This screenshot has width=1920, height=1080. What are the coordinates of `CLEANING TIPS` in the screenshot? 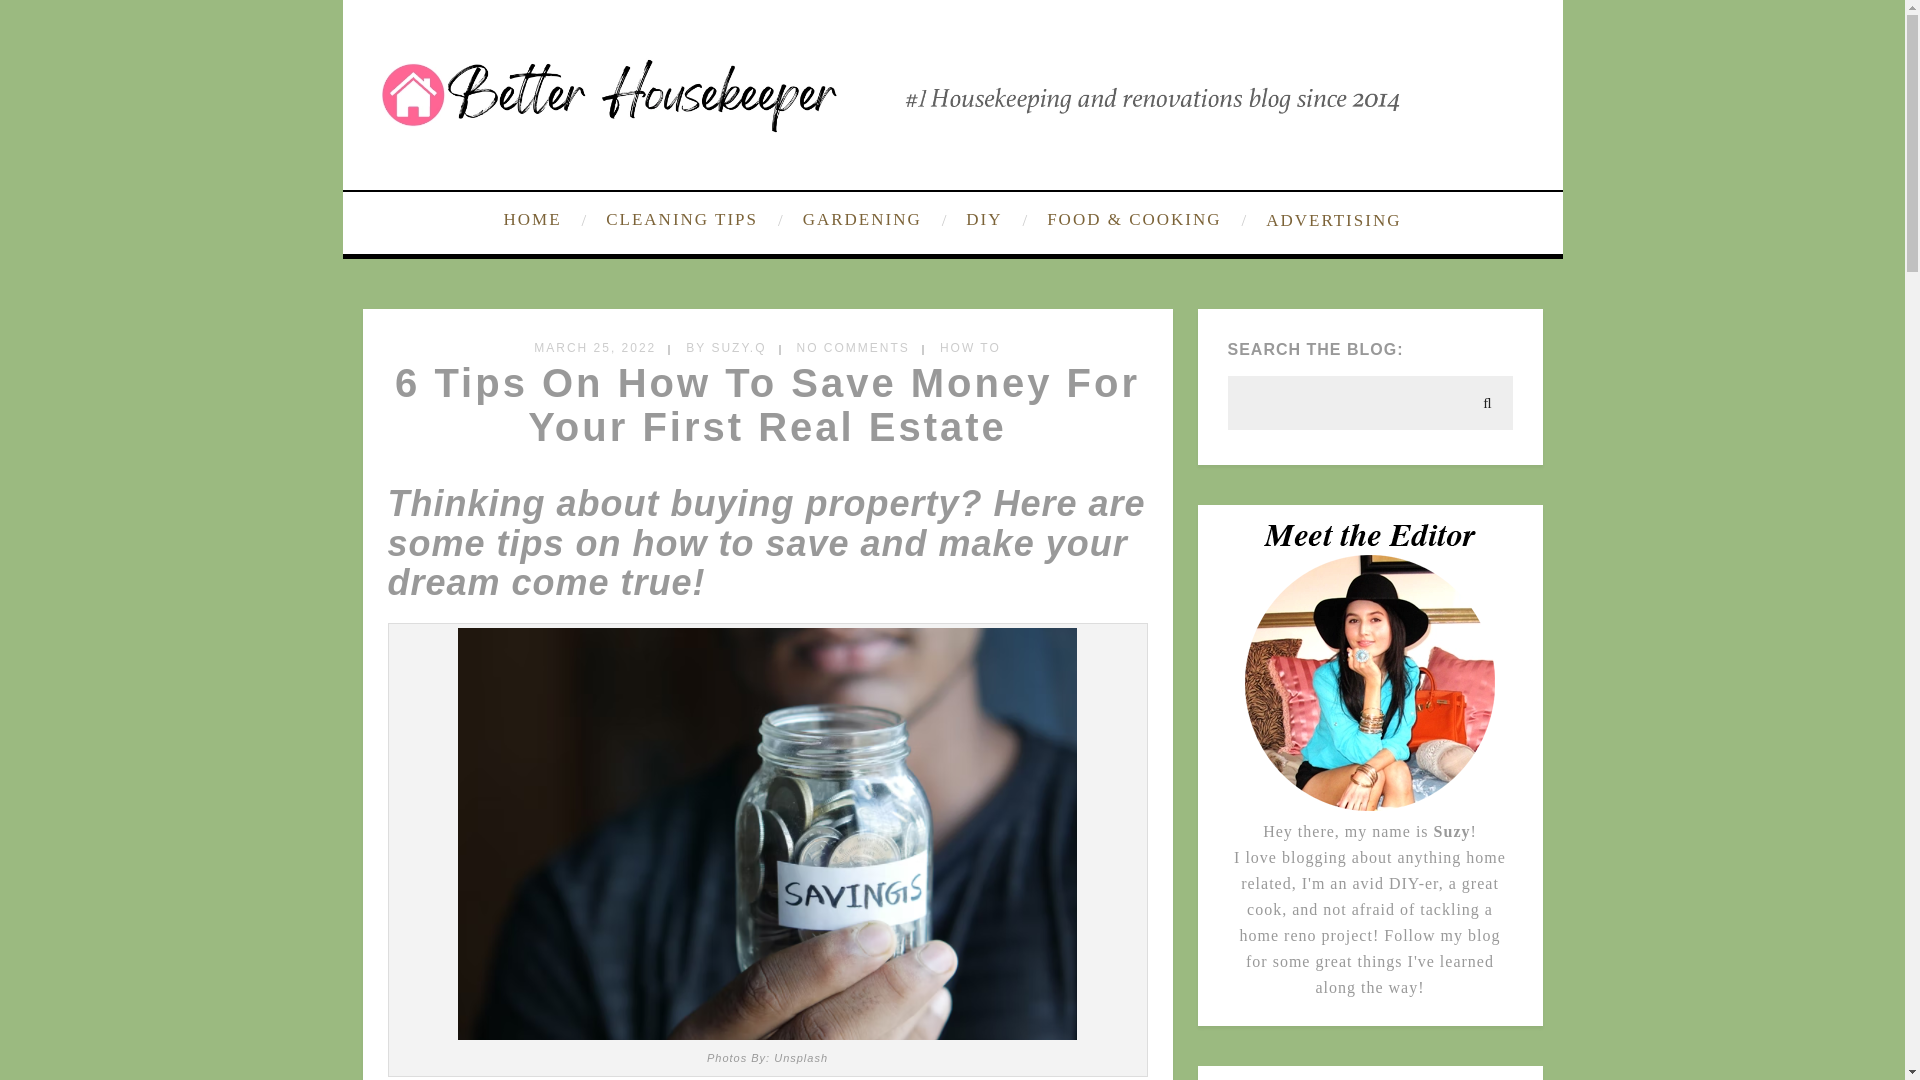 It's located at (691, 220).